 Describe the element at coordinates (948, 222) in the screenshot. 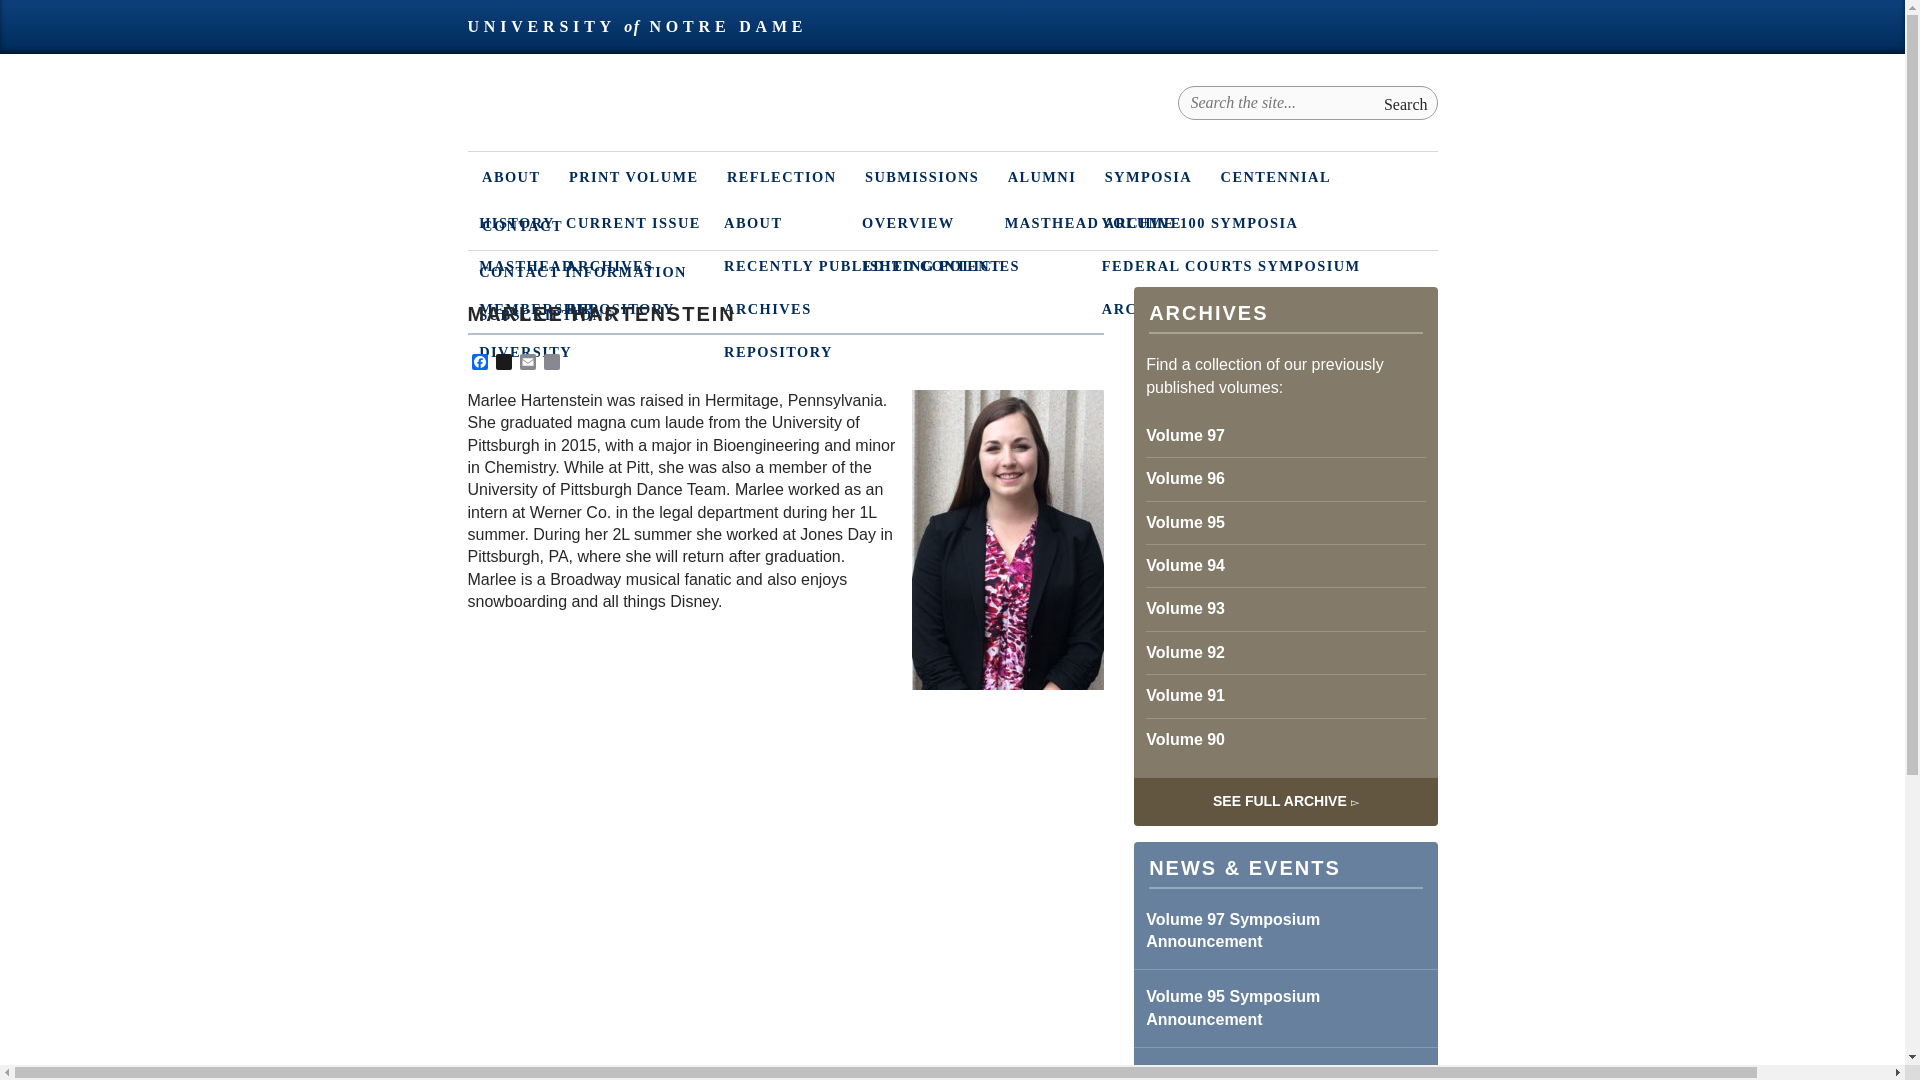

I see `HISTORY` at that location.